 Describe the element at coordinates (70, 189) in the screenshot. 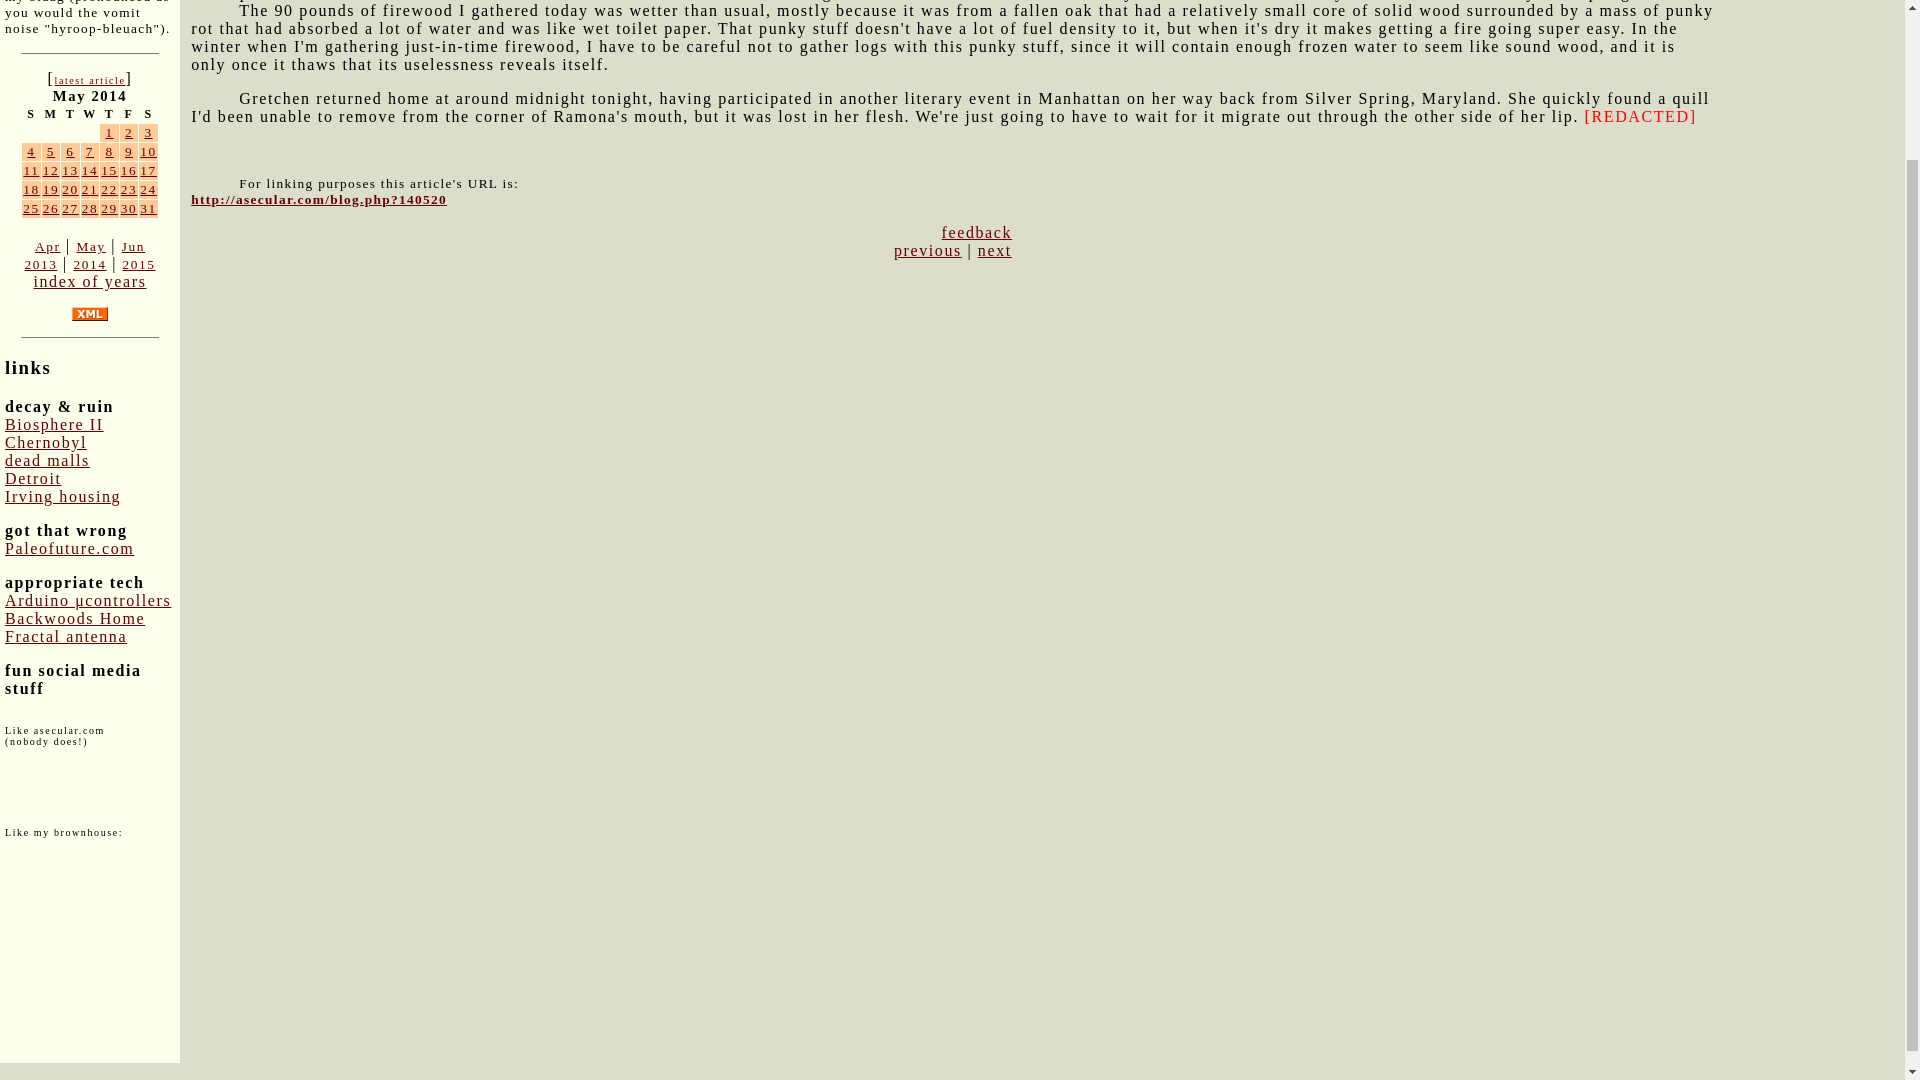

I see `20` at that location.